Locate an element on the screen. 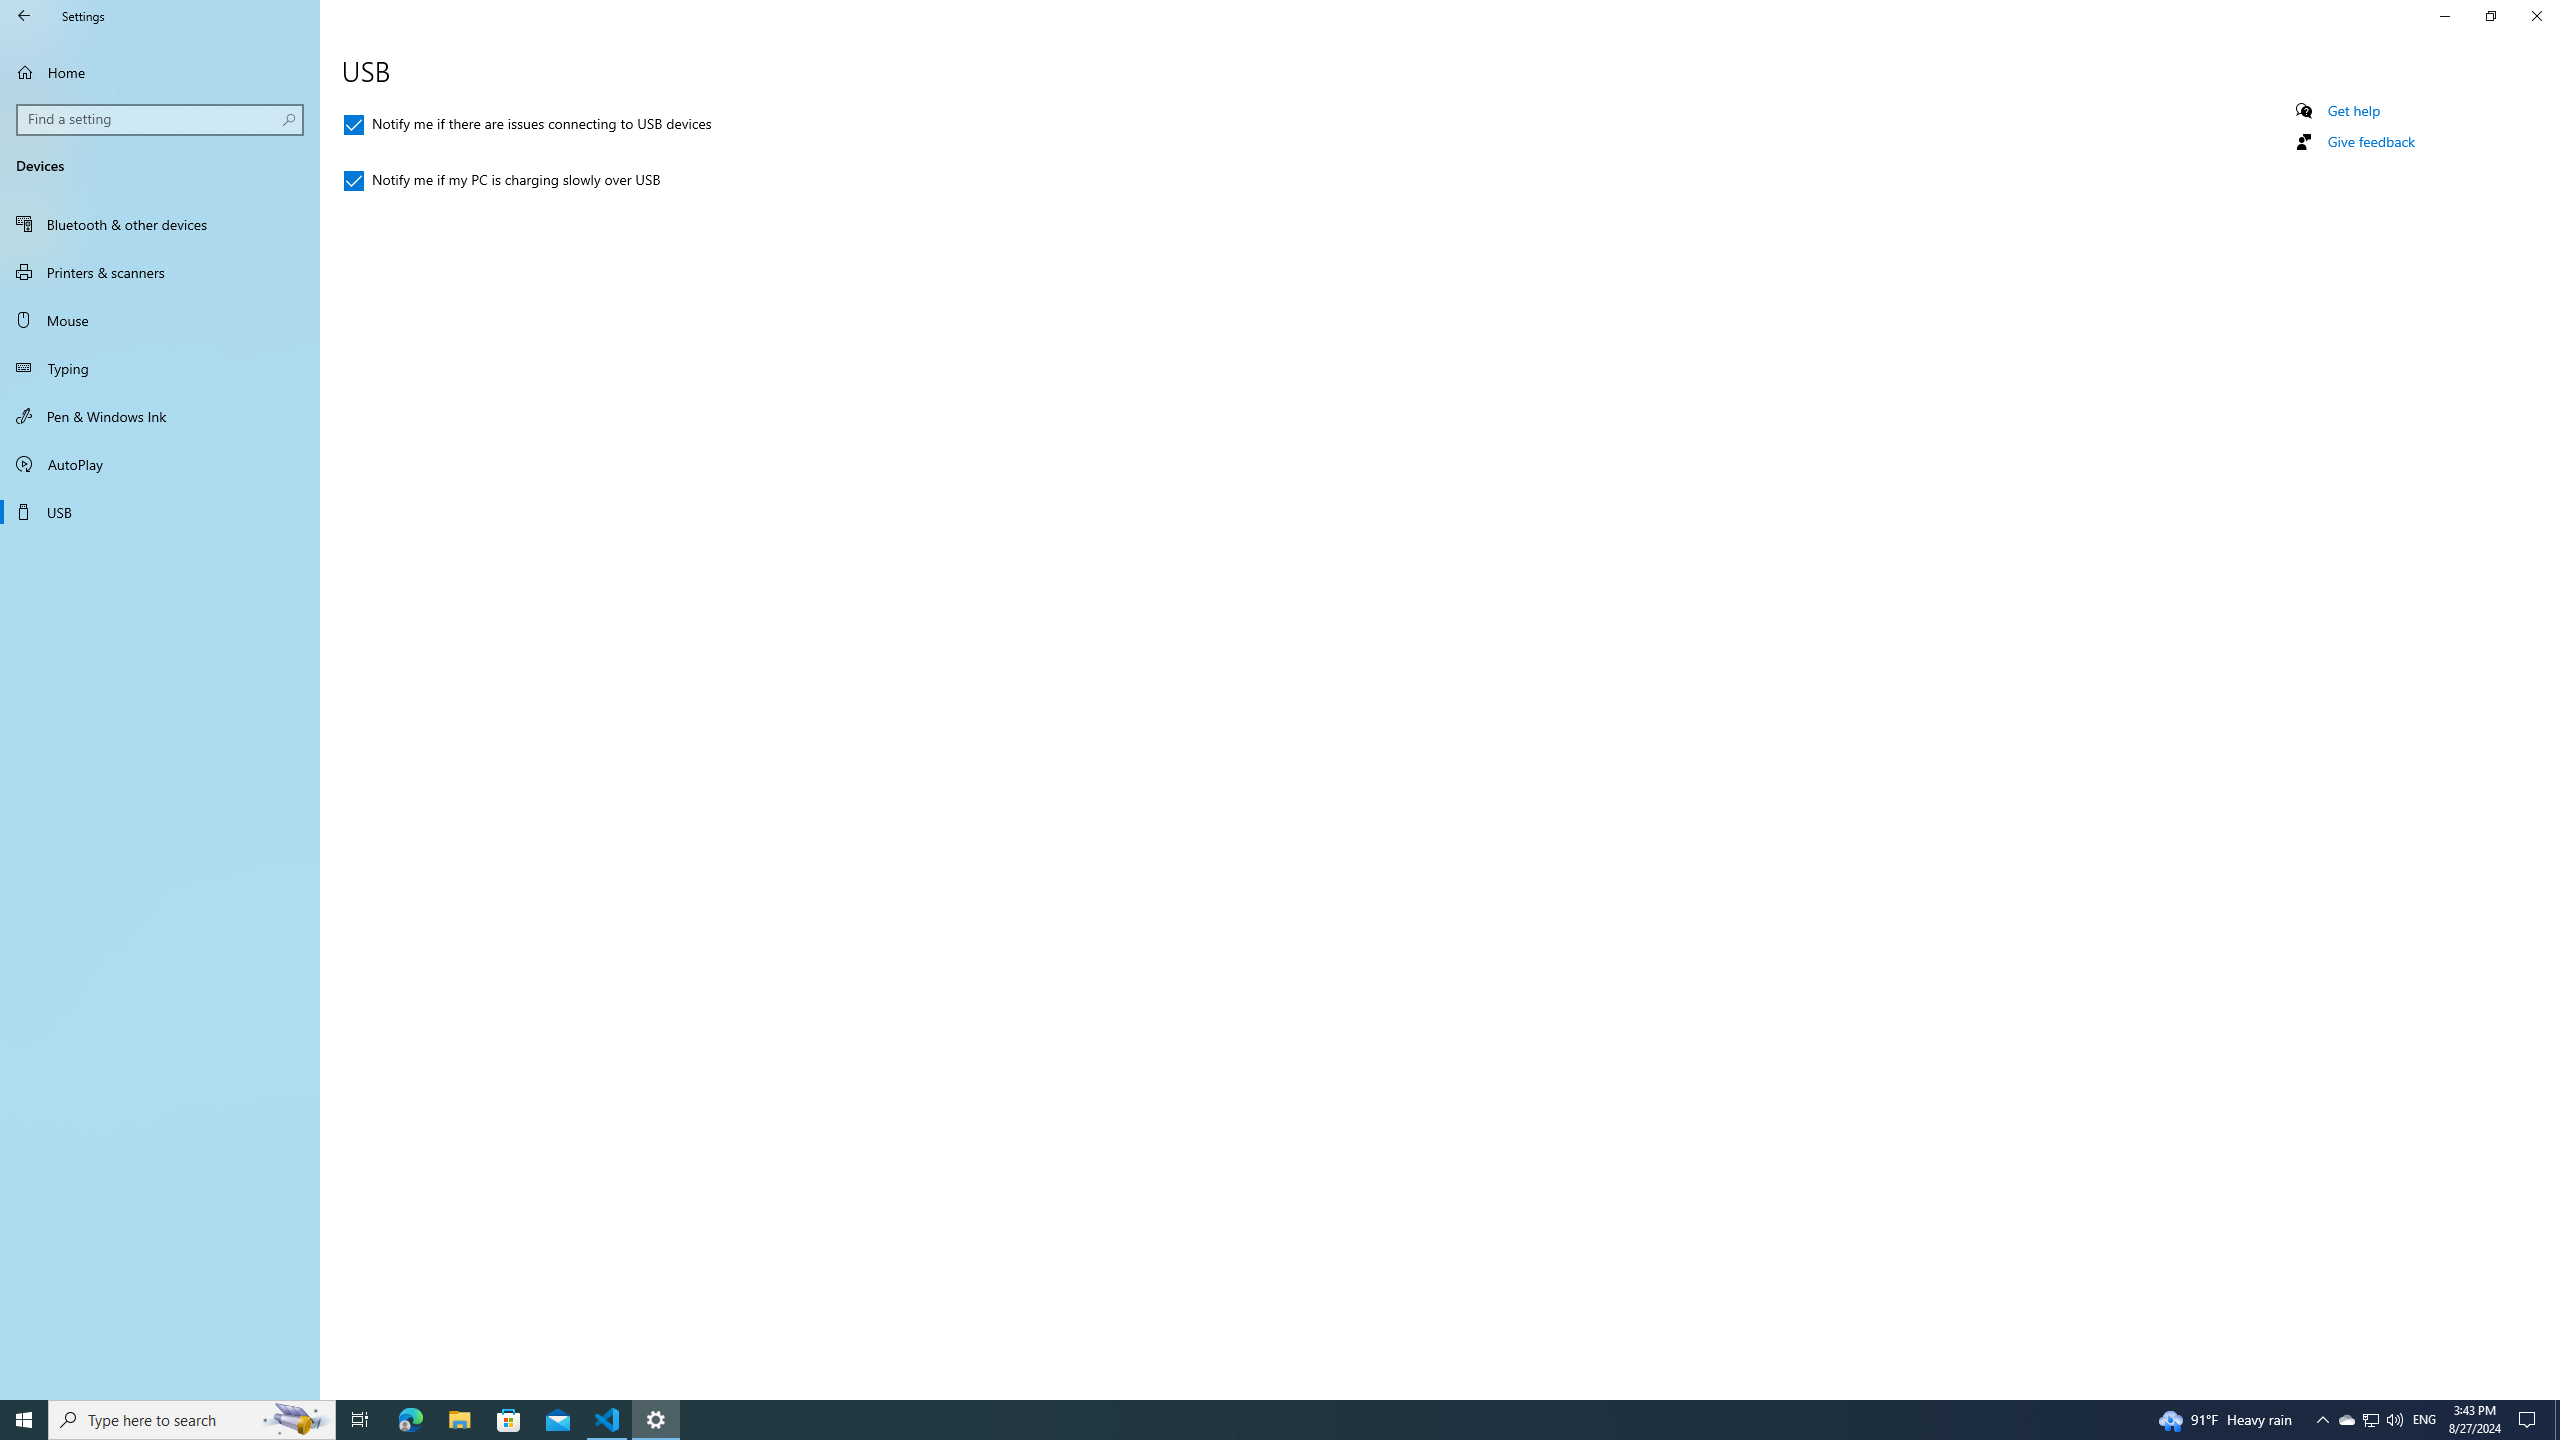 The width and height of the screenshot is (2560, 1440). Search highlights icon opens search home window is located at coordinates (296, 1420).